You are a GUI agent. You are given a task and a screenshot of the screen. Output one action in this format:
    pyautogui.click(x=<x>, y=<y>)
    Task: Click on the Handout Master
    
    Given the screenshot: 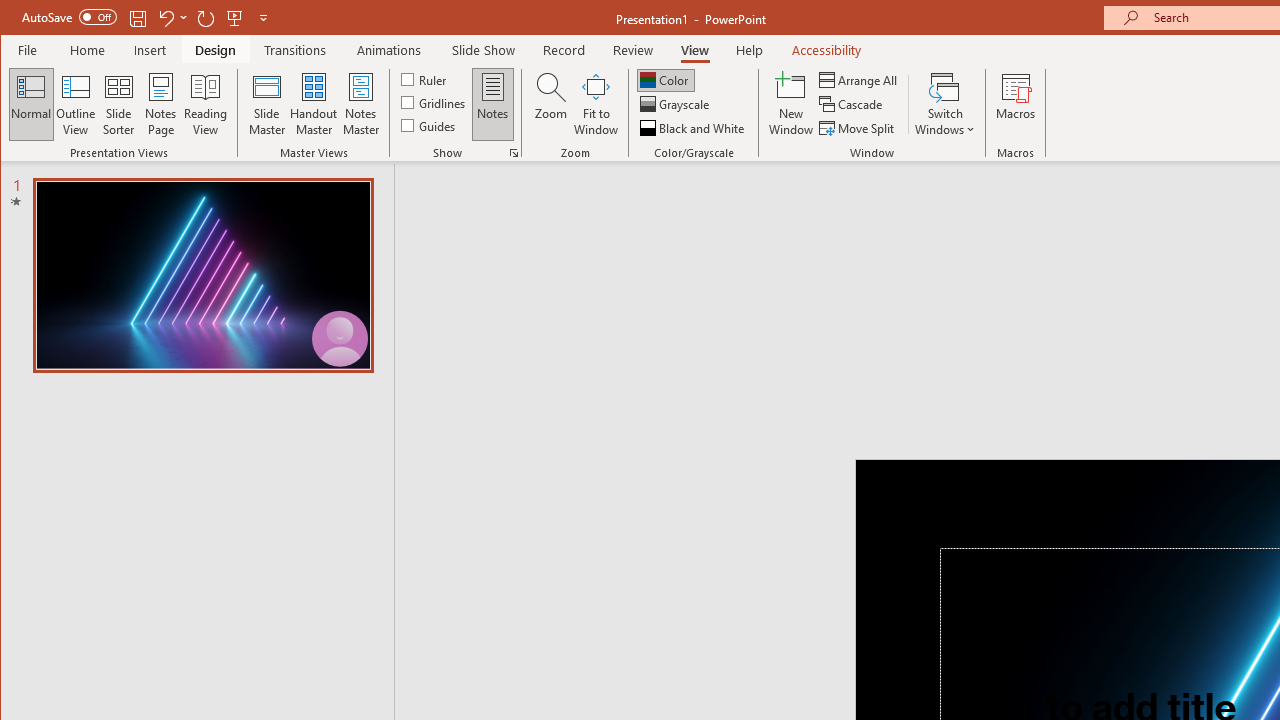 What is the action you would take?
    pyautogui.click(x=314, y=104)
    